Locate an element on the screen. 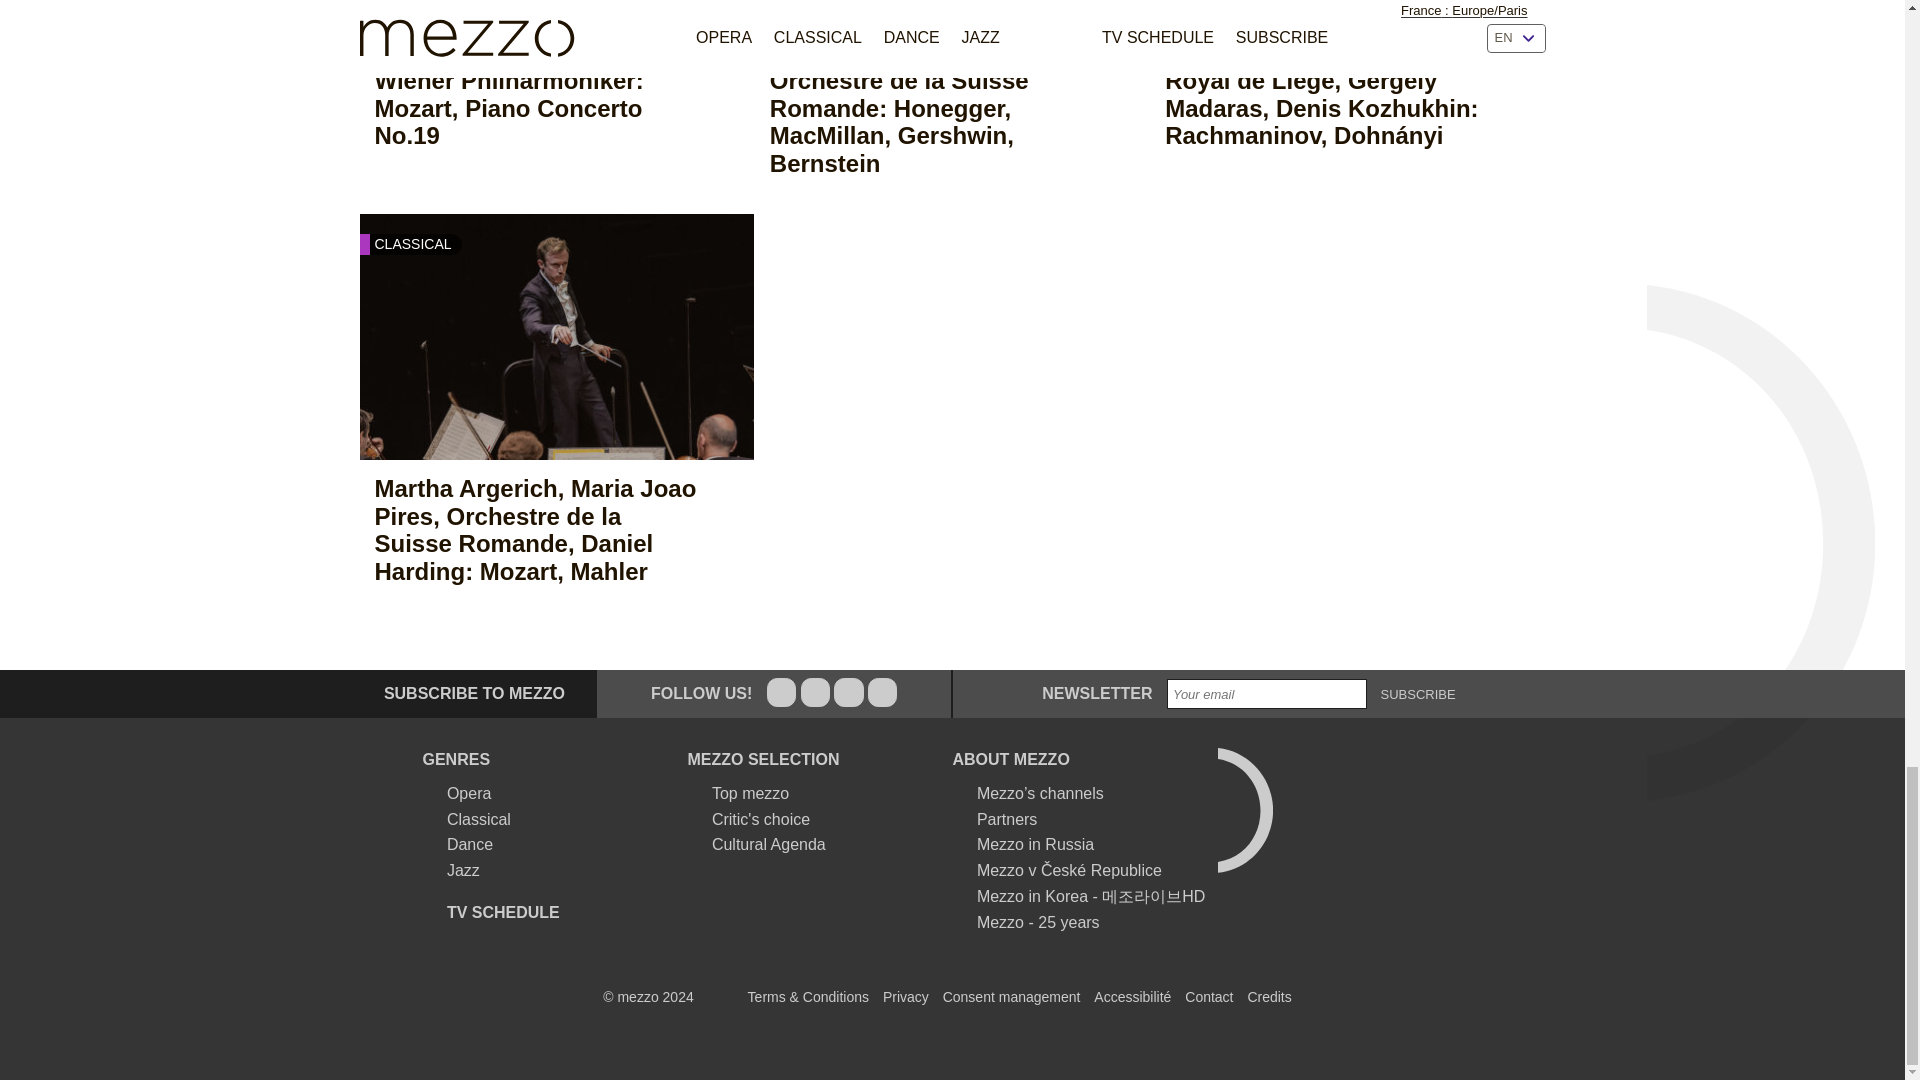 The image size is (1920, 1080). on Twitter is located at coordinates (814, 692).